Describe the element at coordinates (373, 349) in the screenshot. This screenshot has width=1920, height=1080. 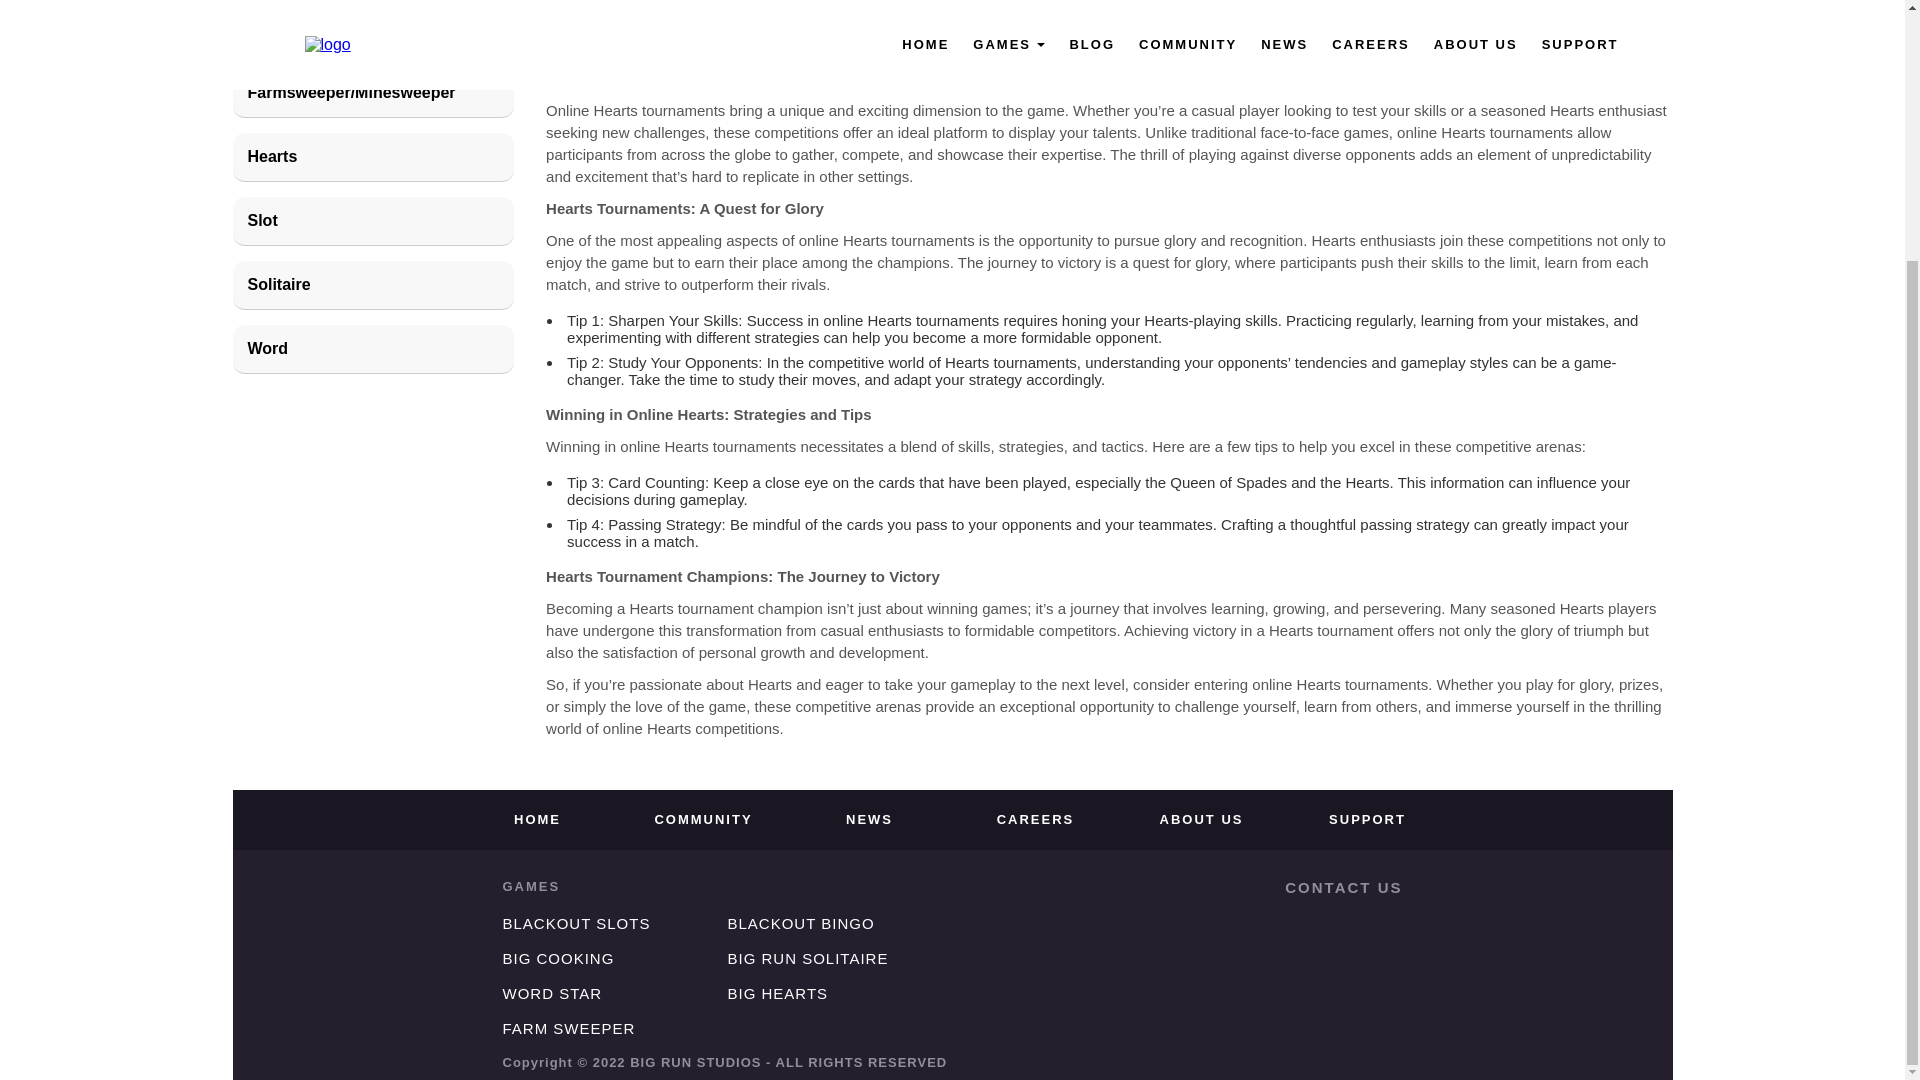
I see `Word` at that location.